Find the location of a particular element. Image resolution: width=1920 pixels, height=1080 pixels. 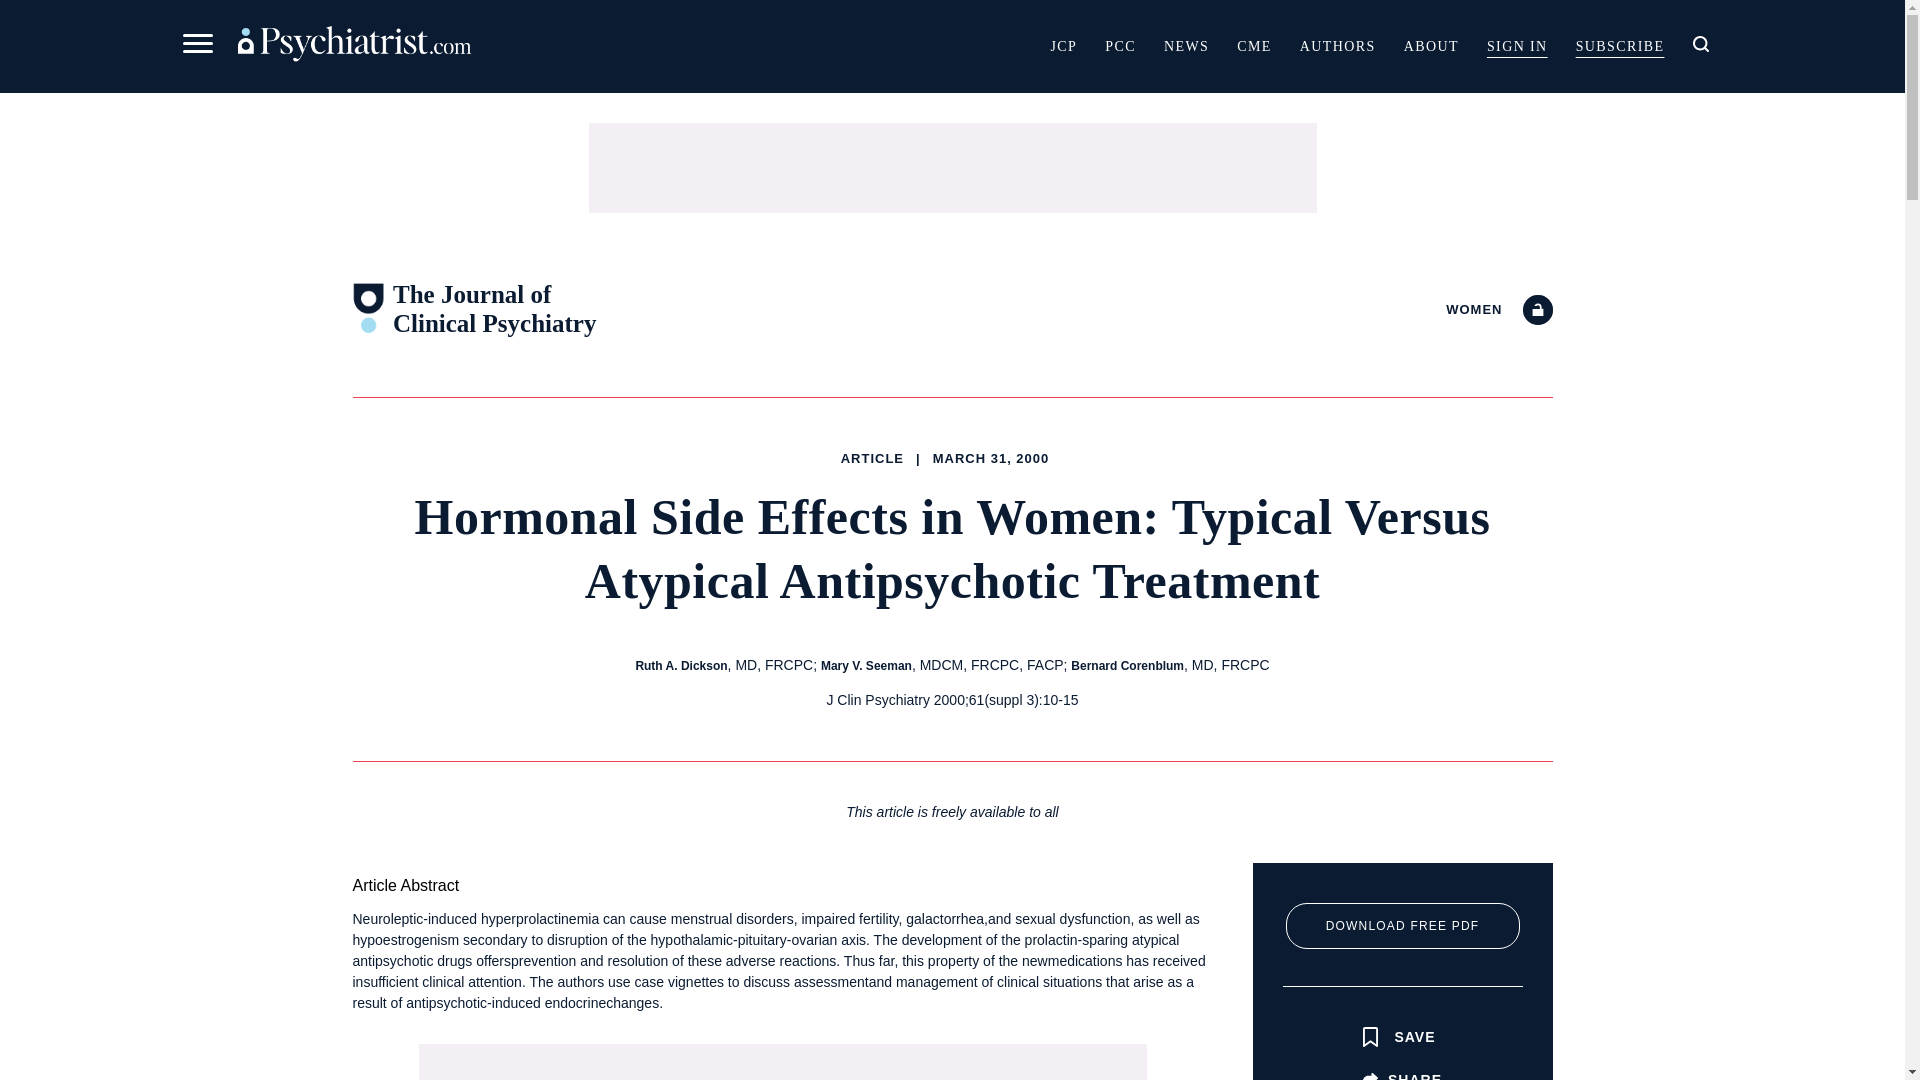

CME is located at coordinates (1254, 45).